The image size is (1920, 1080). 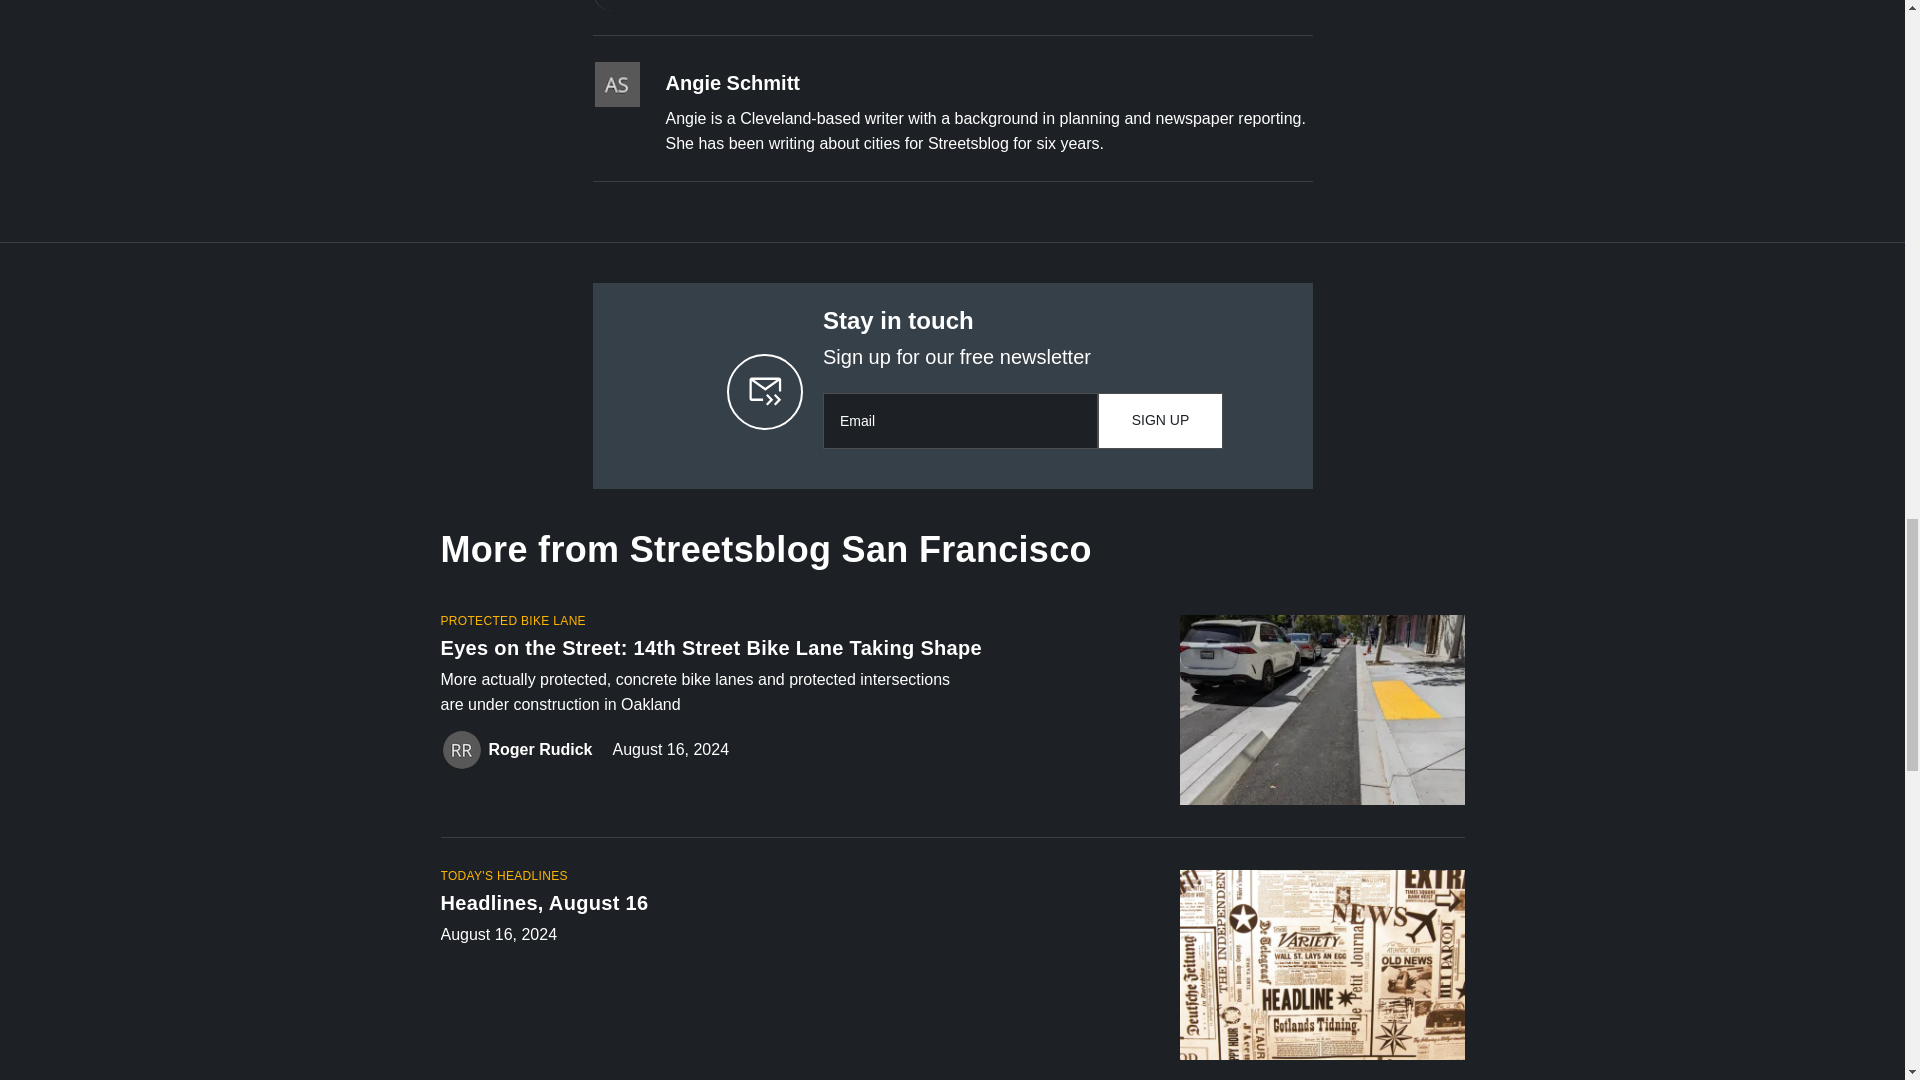 I want to click on Share on Reddit, so click(x=691, y=5).